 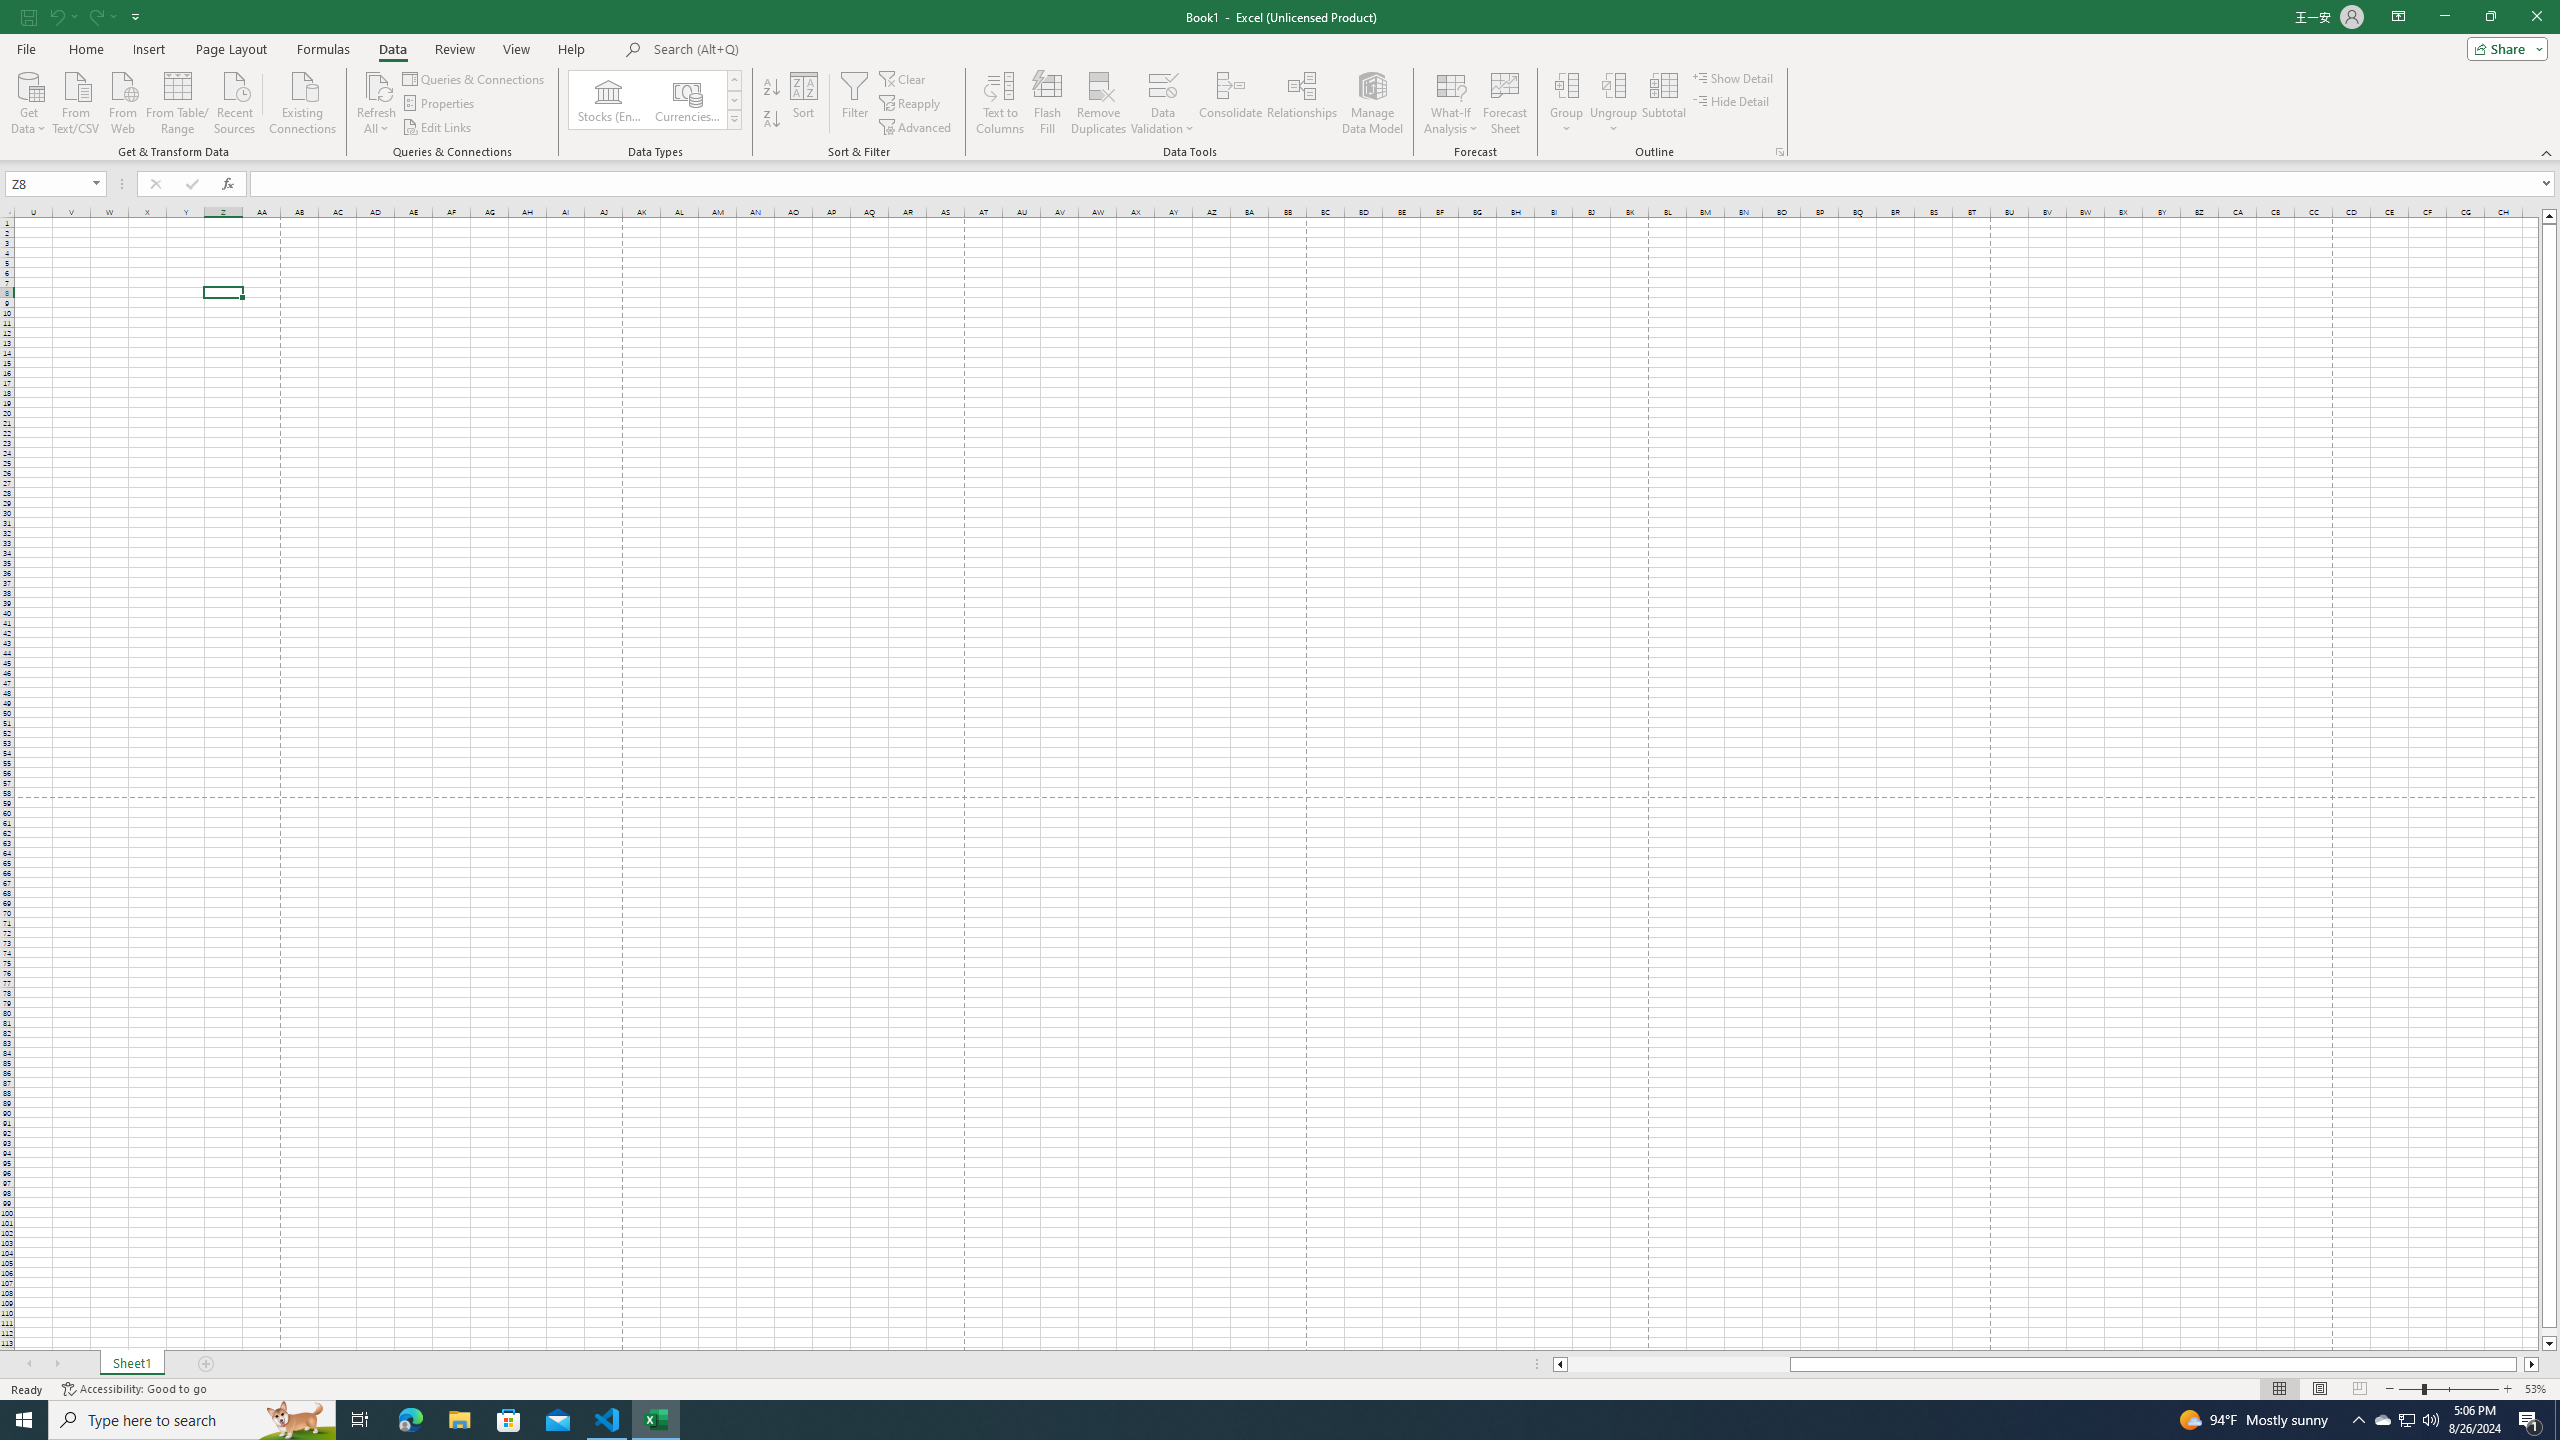 What do you see at coordinates (1506, 103) in the screenshot?
I see `Forecast Sheet` at bounding box center [1506, 103].